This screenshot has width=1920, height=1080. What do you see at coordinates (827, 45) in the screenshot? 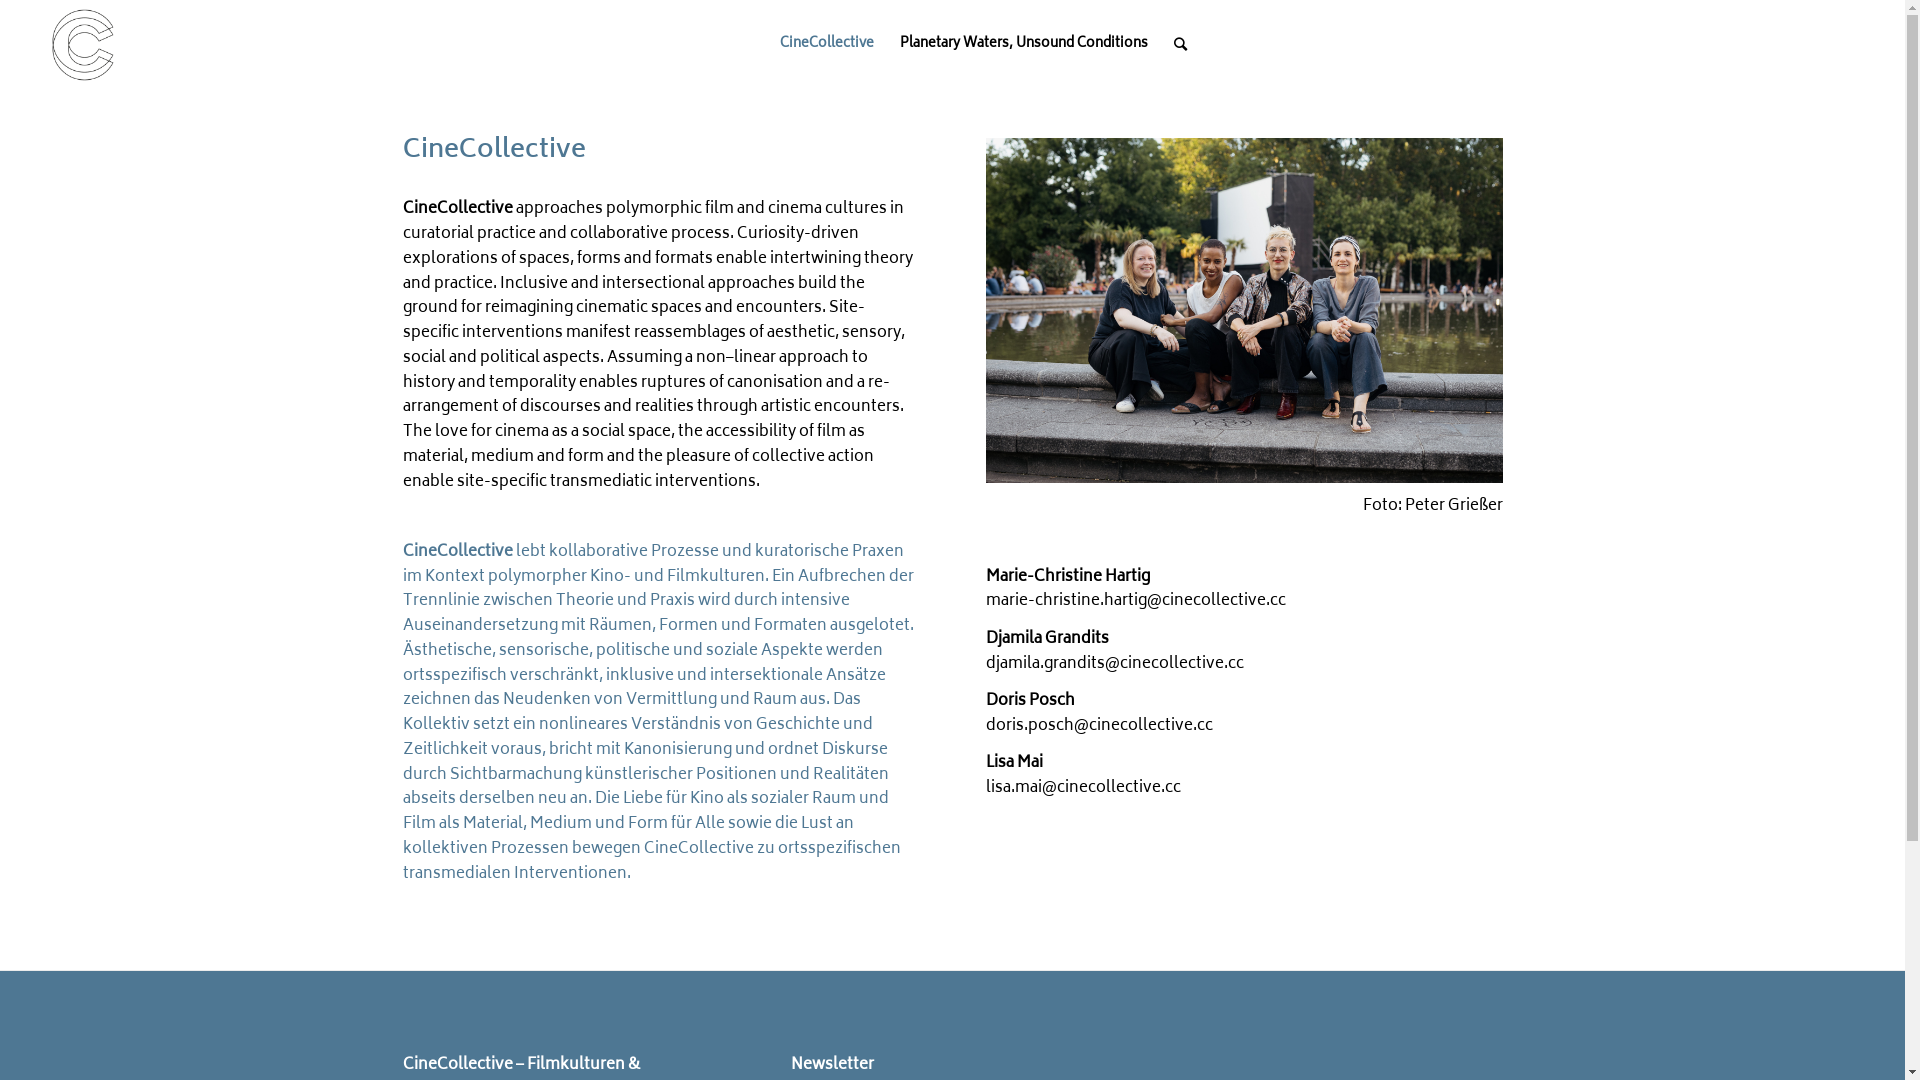
I see `CineCollective` at bounding box center [827, 45].